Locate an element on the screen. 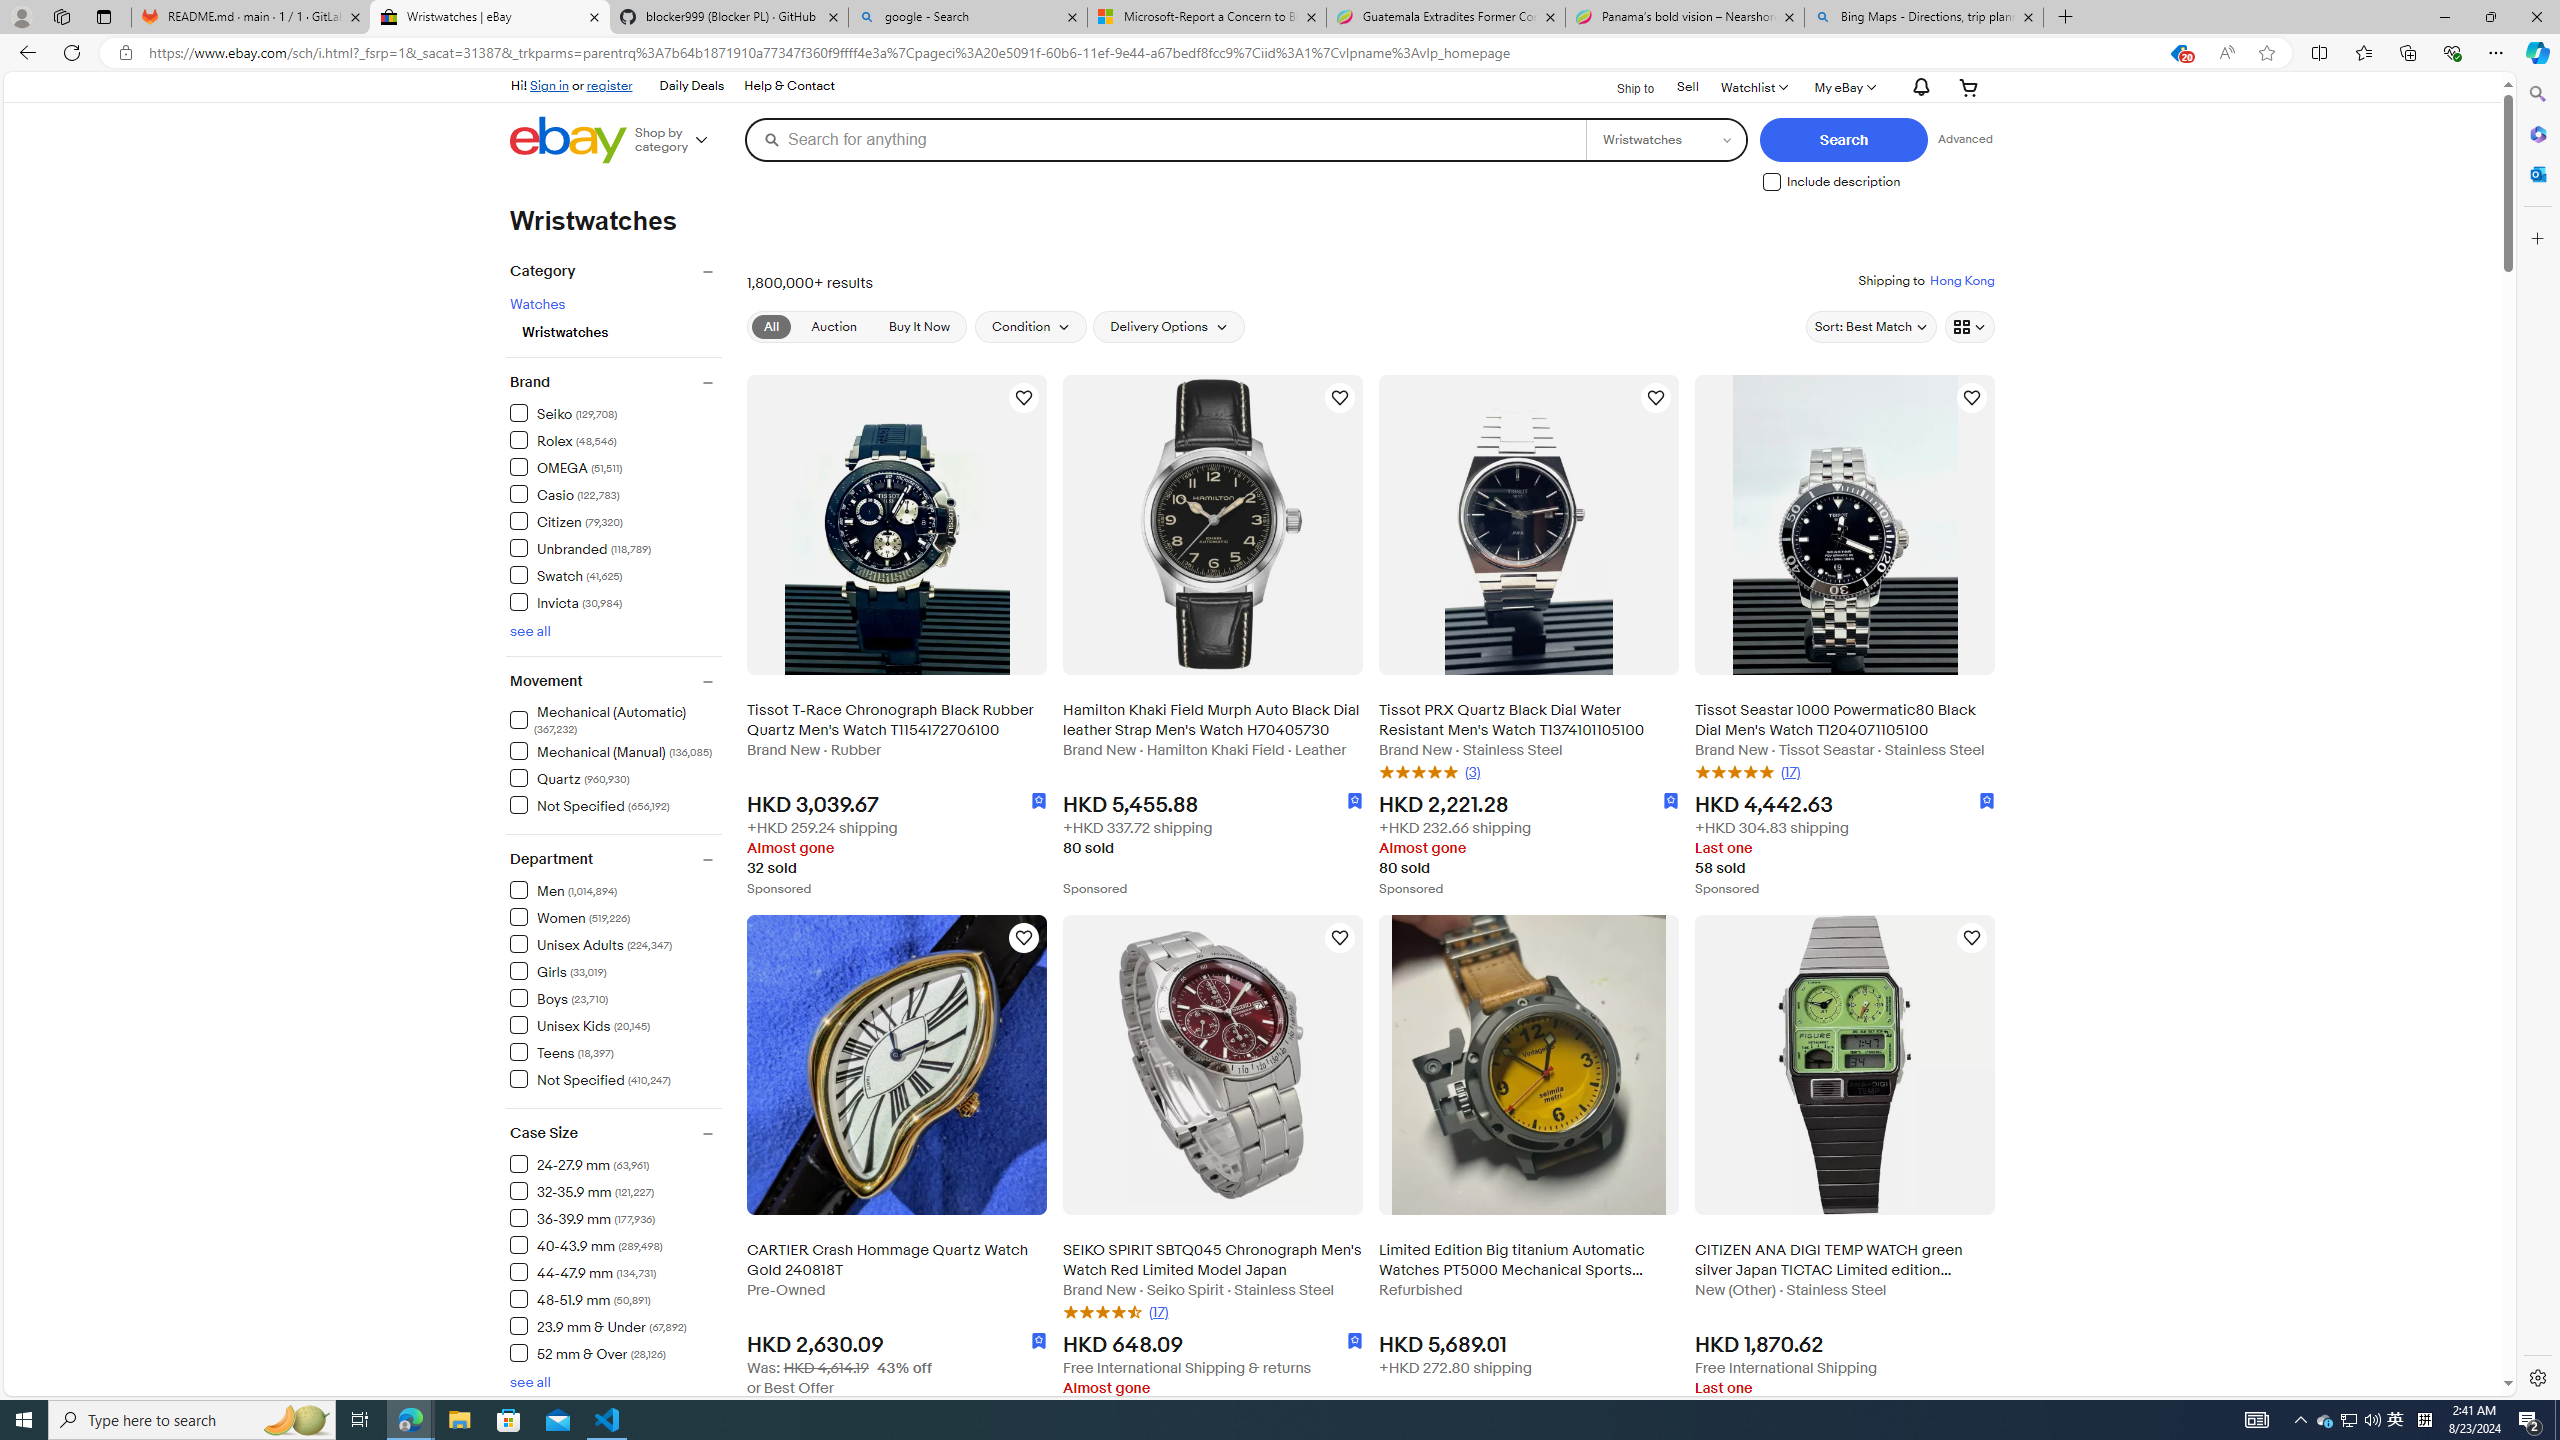 The height and width of the screenshot is (1440, 2560). Mechanical (Automatic) (367,232) Items is located at coordinates (615, 720).